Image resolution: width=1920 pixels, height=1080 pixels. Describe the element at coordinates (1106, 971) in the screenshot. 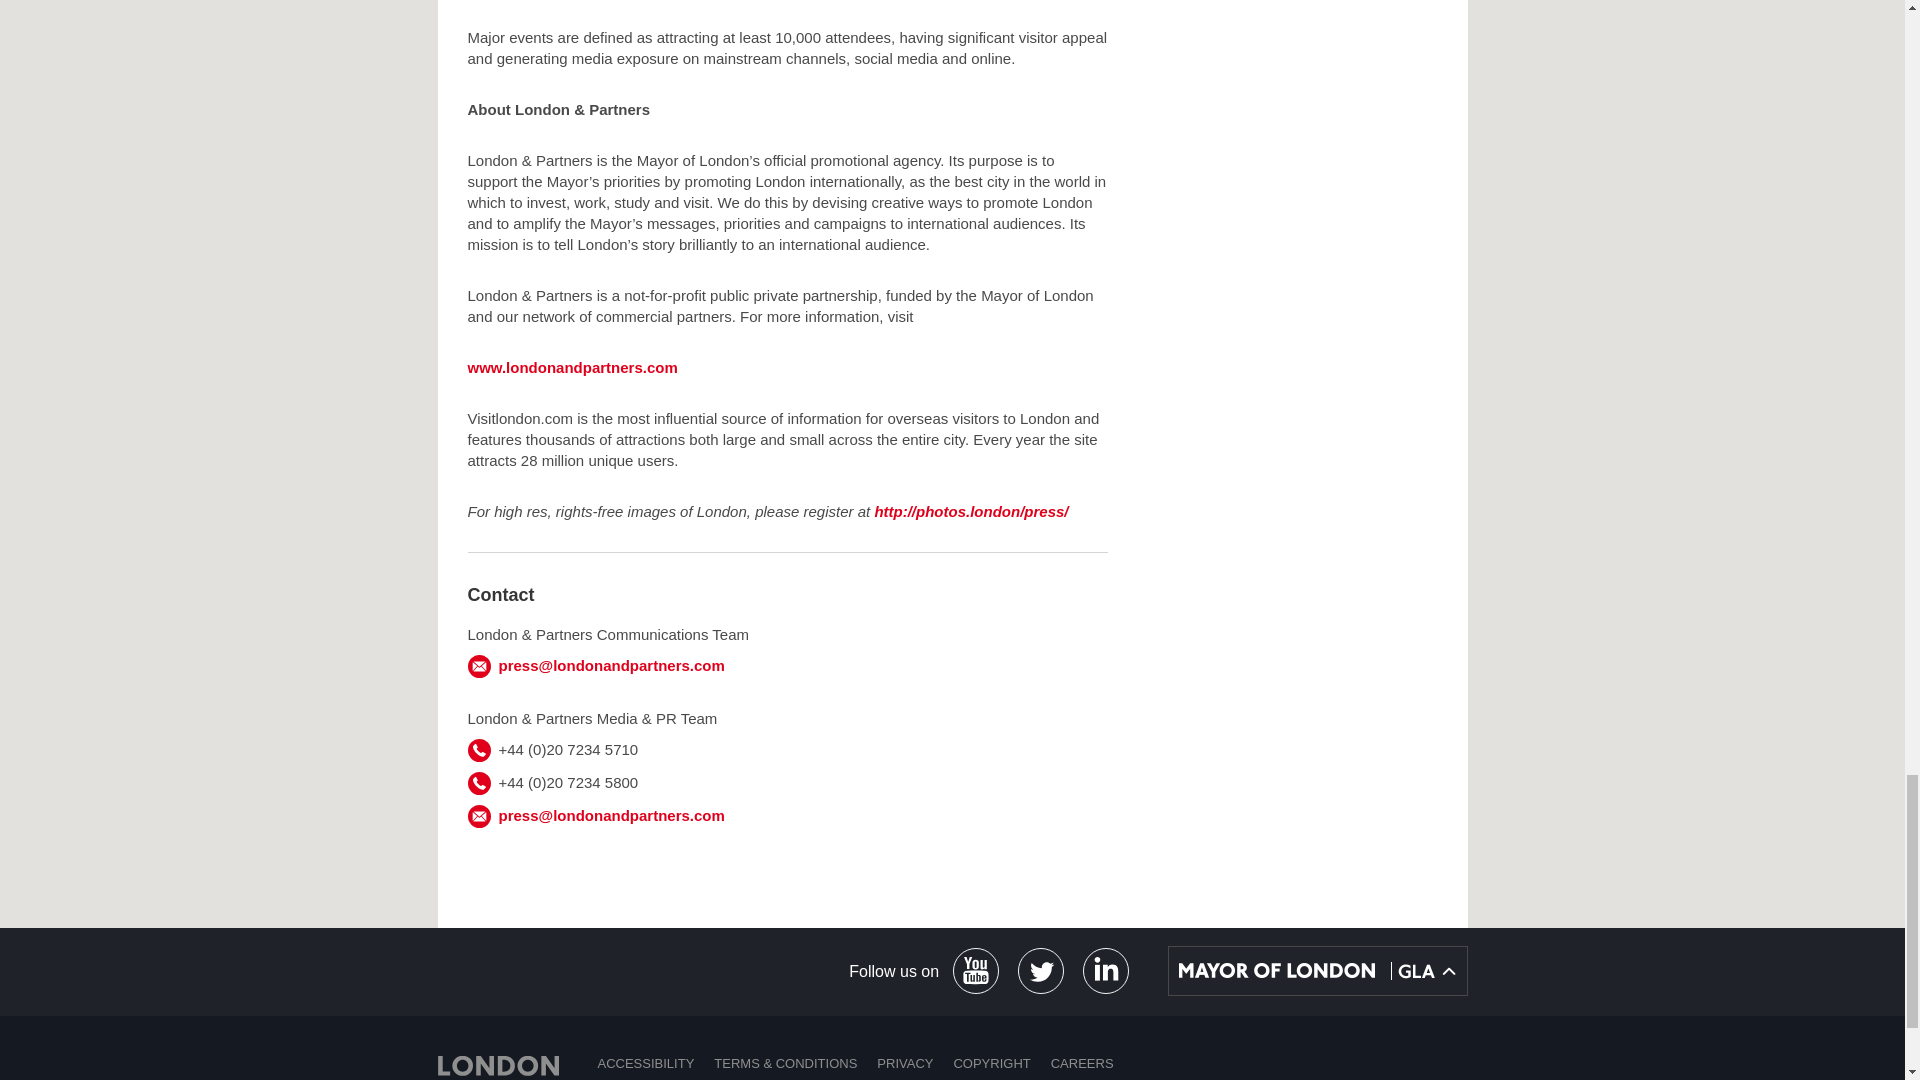

I see `Link will open in a new window` at that location.